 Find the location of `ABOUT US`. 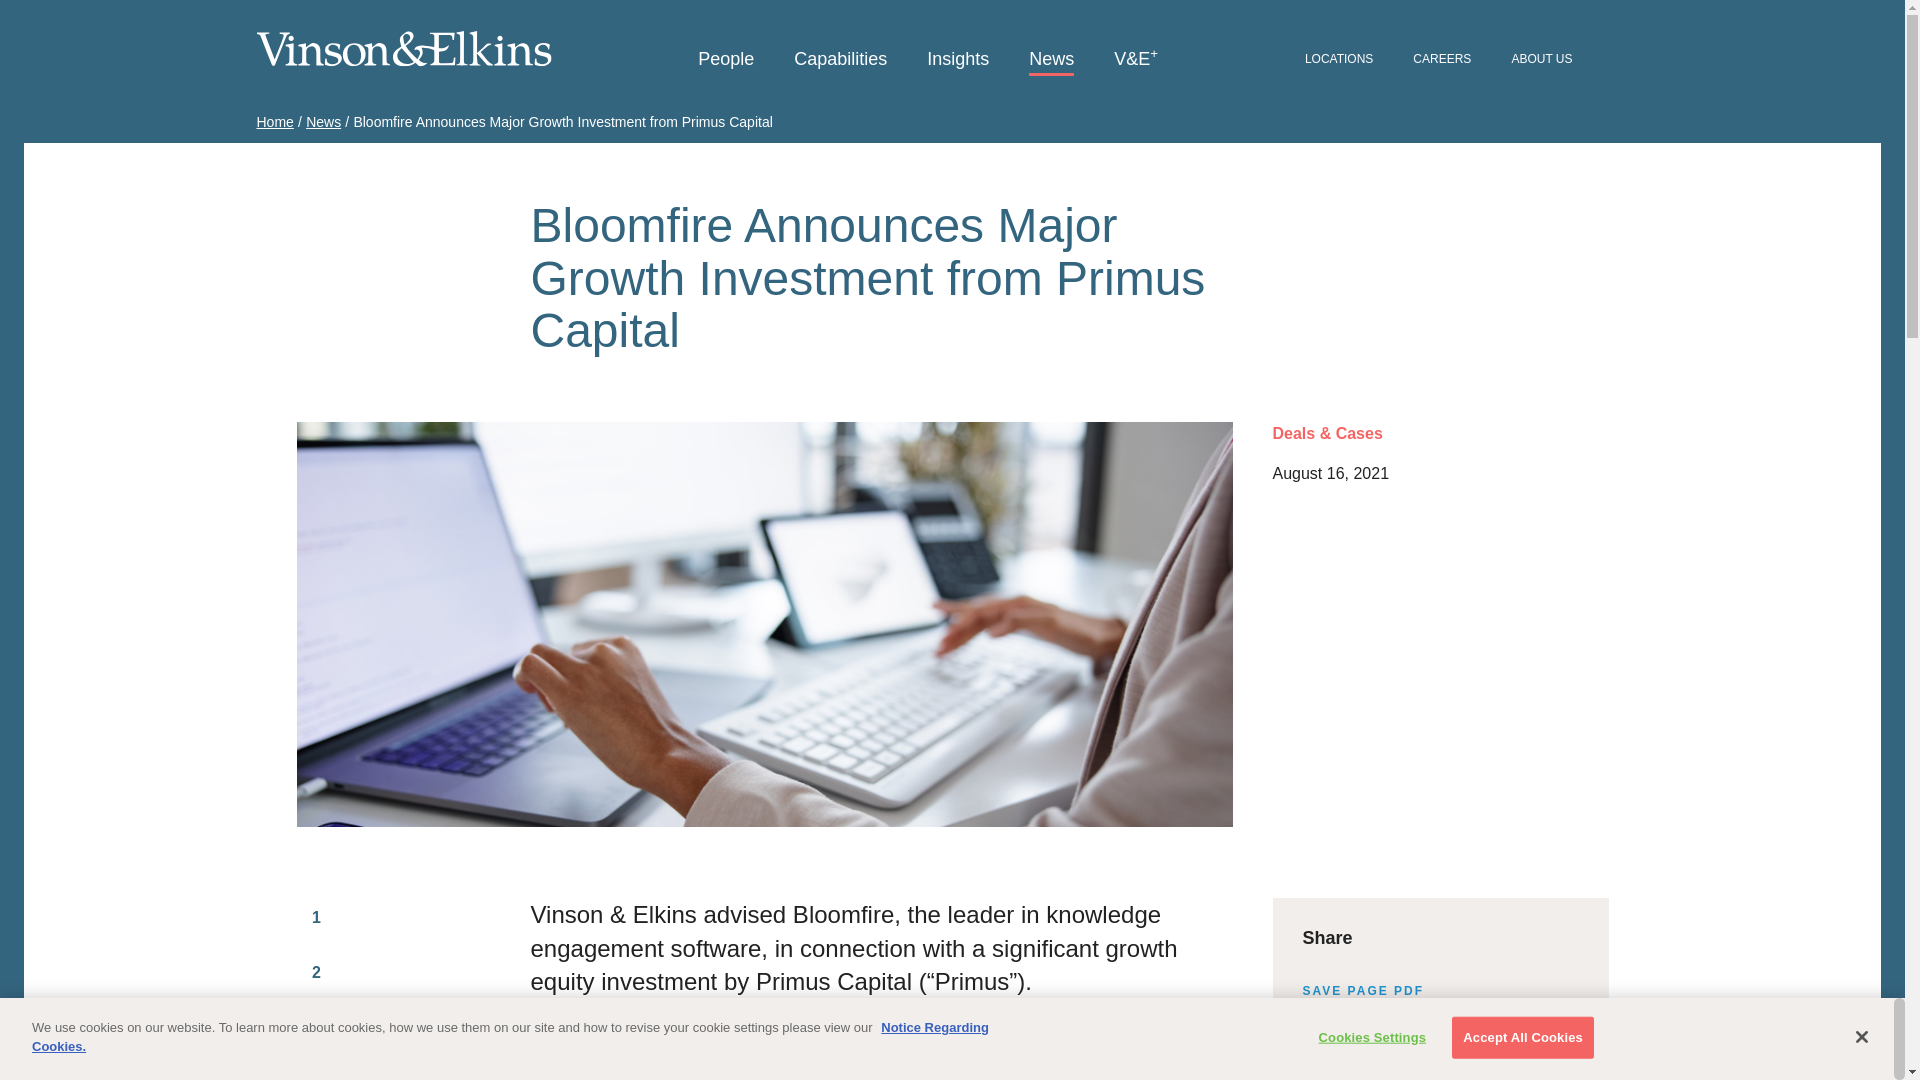

ABOUT US is located at coordinates (1542, 60).